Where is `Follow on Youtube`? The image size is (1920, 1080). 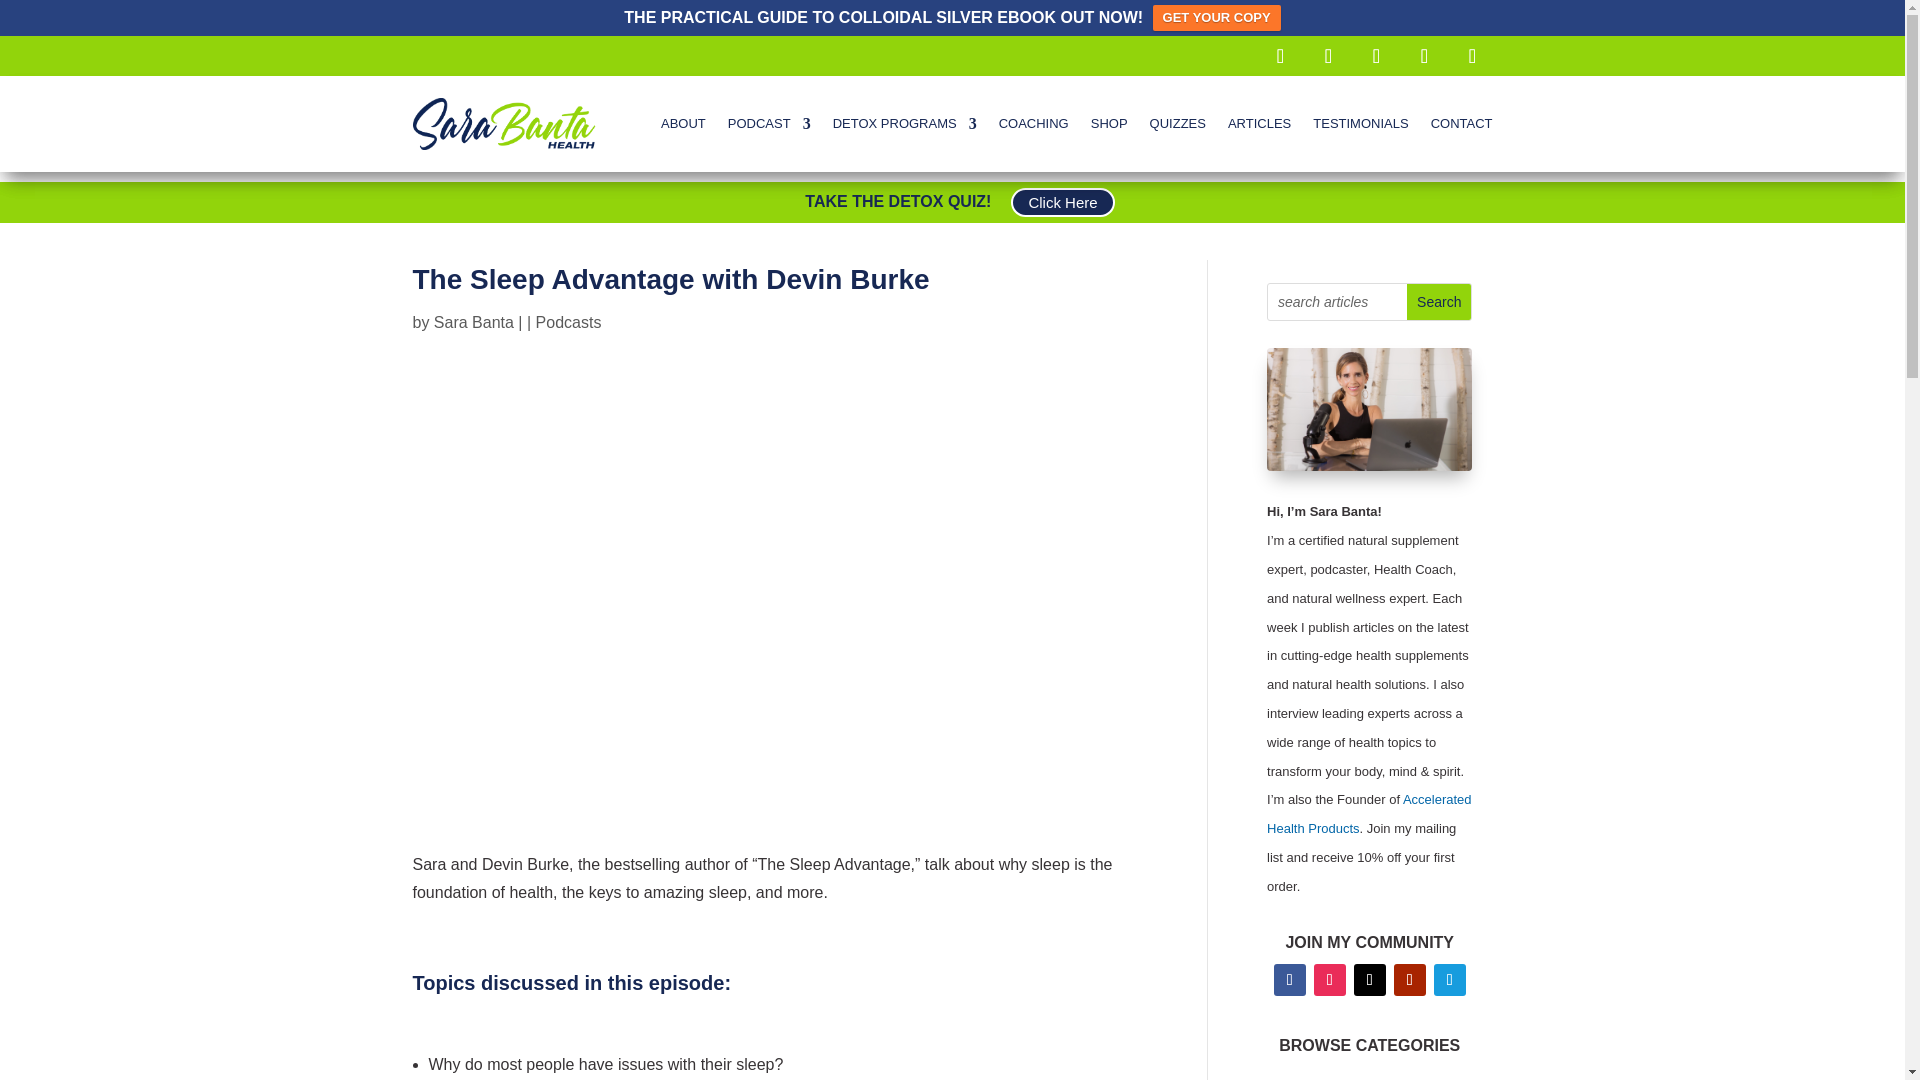
Follow on Youtube is located at coordinates (1375, 55).